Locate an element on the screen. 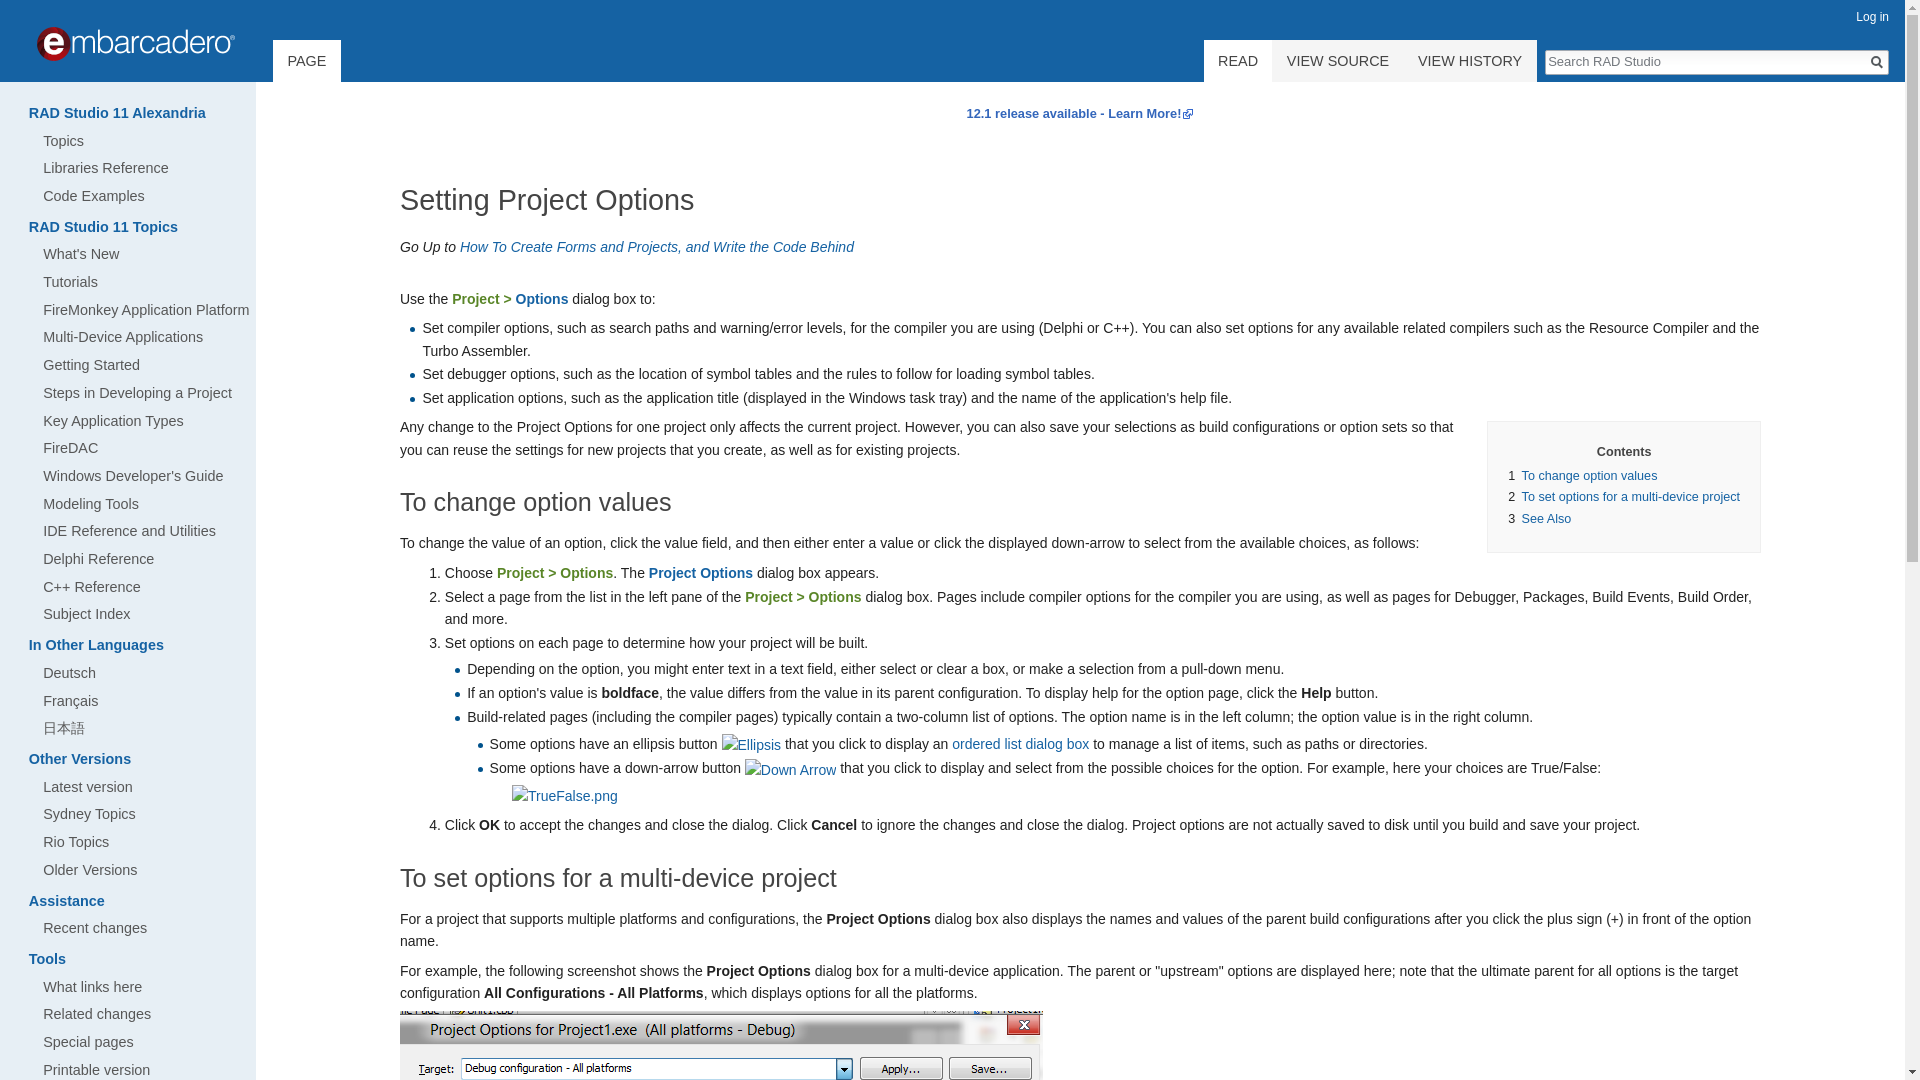 This screenshot has height=1080, width=1920. READ is located at coordinates (1238, 68).